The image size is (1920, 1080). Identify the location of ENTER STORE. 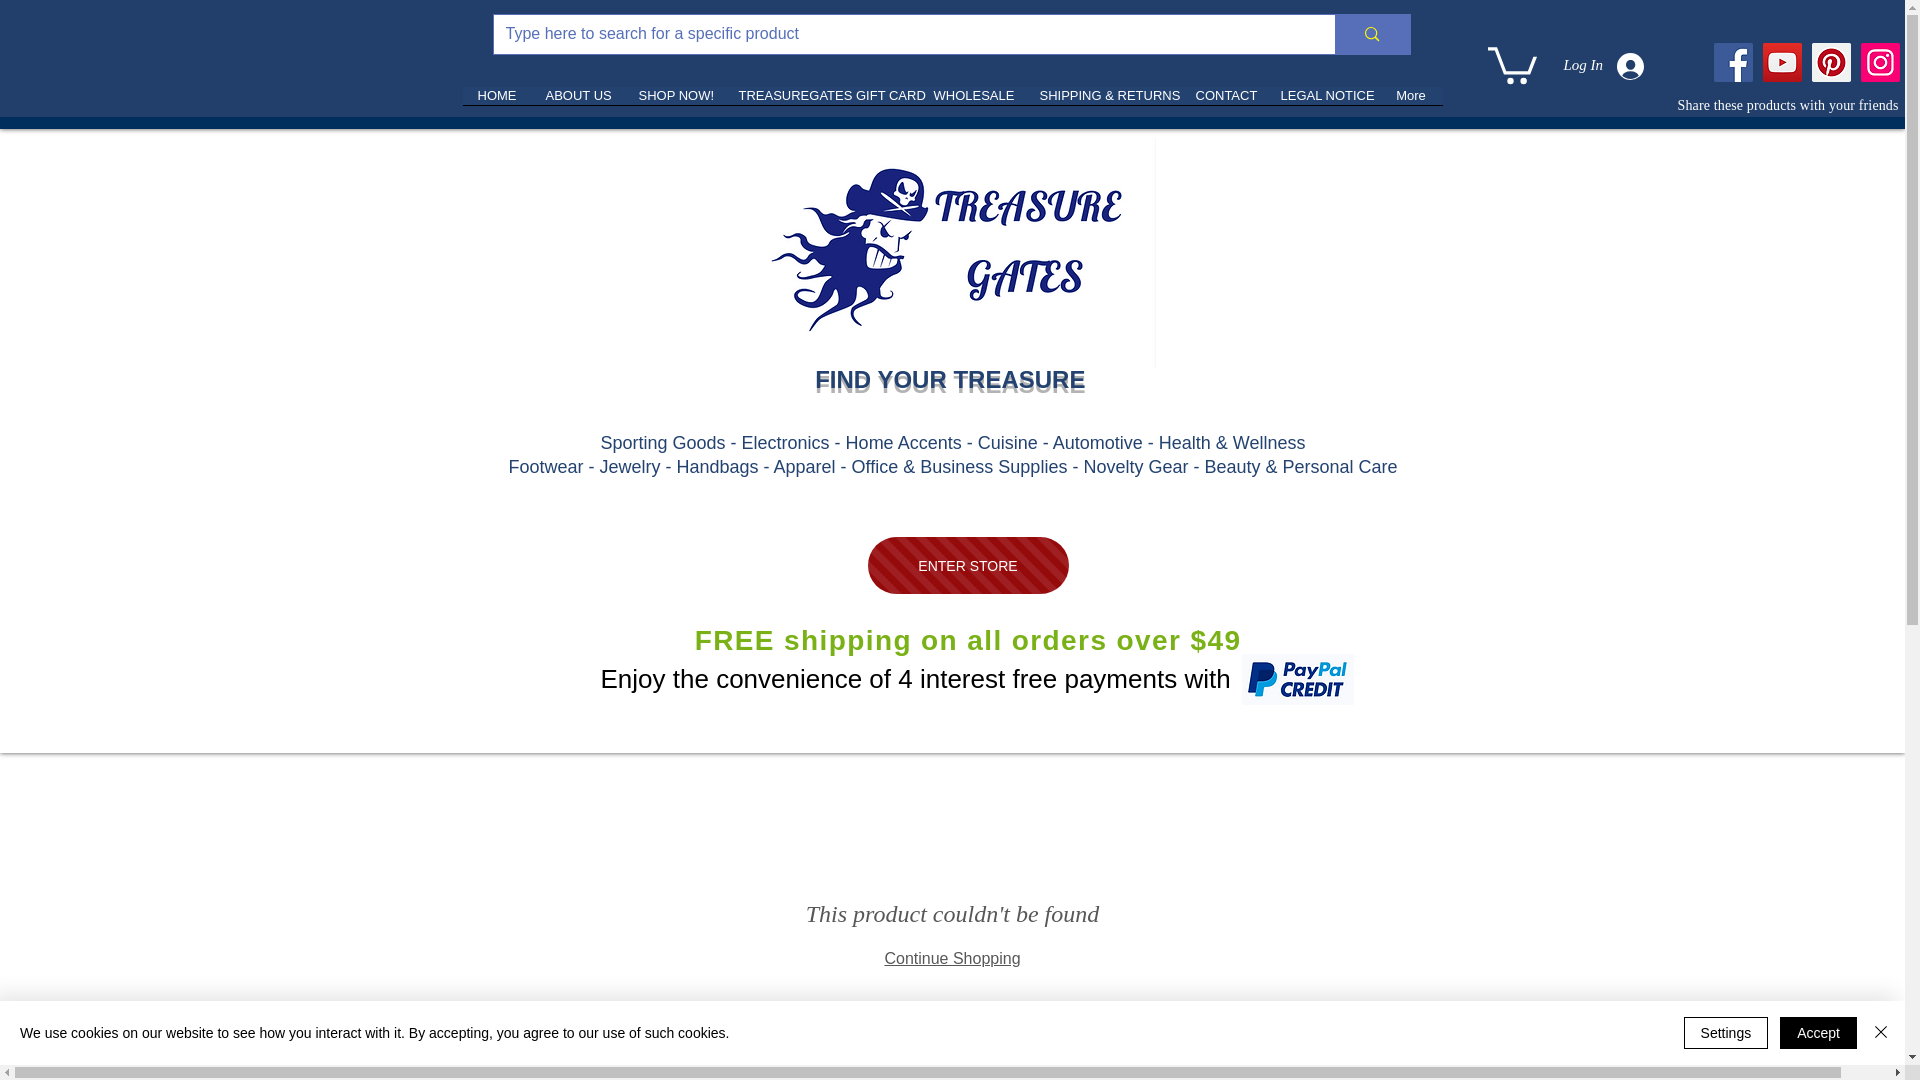
(968, 565).